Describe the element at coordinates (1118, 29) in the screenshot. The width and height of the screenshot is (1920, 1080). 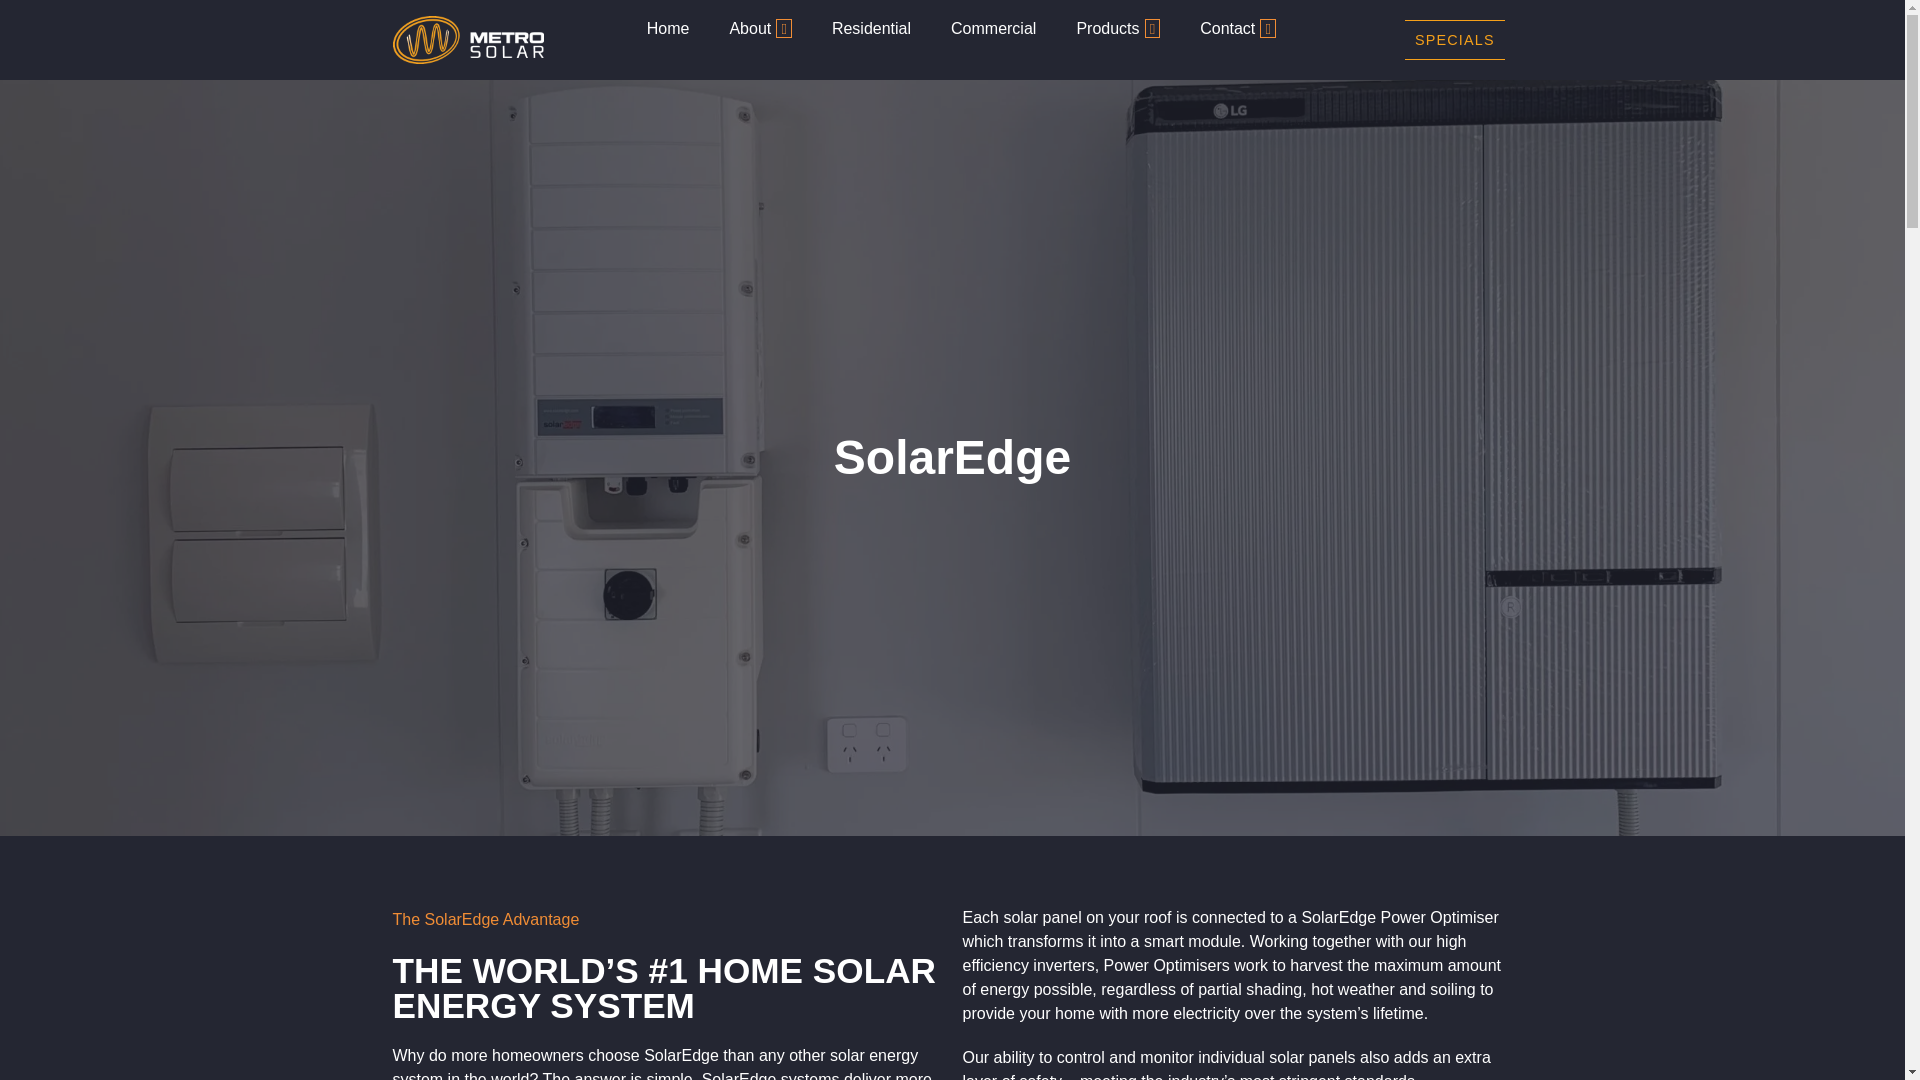
I see `Products` at that location.